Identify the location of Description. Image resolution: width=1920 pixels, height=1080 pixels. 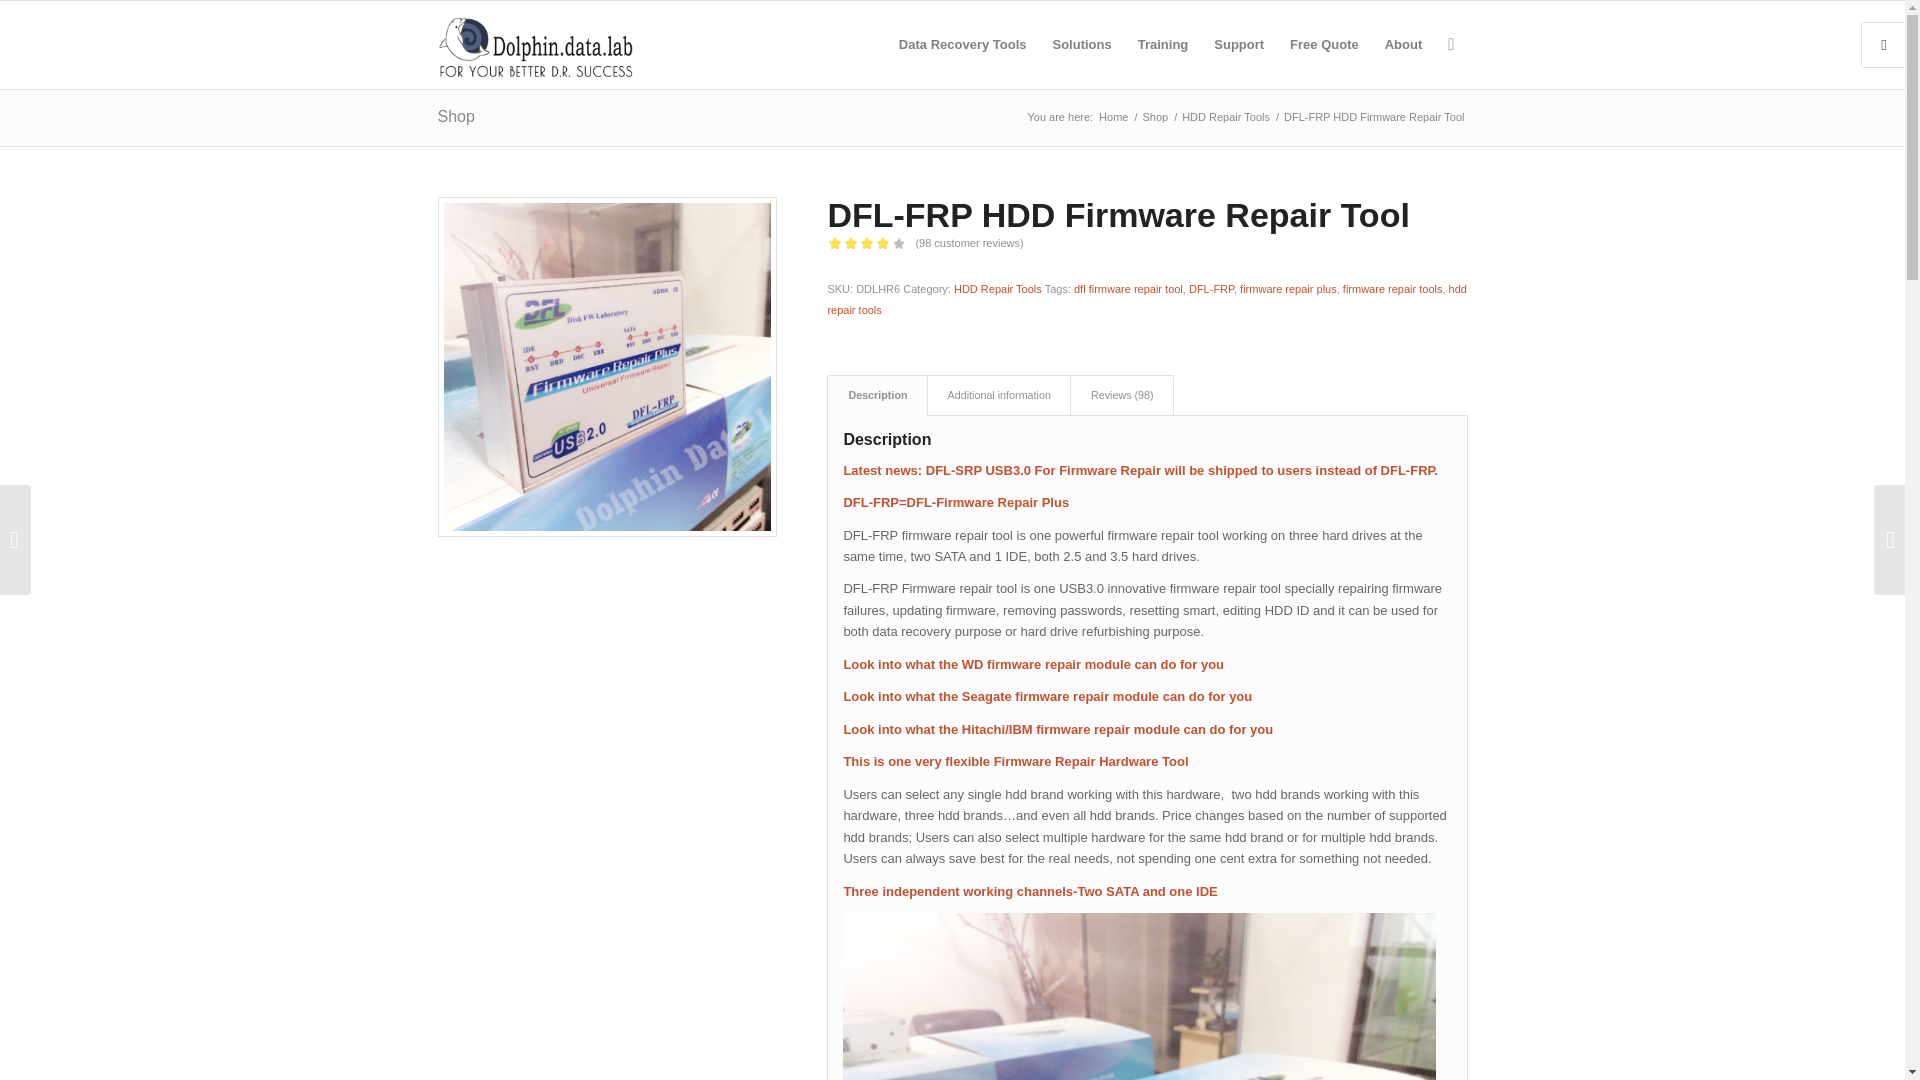
(877, 394).